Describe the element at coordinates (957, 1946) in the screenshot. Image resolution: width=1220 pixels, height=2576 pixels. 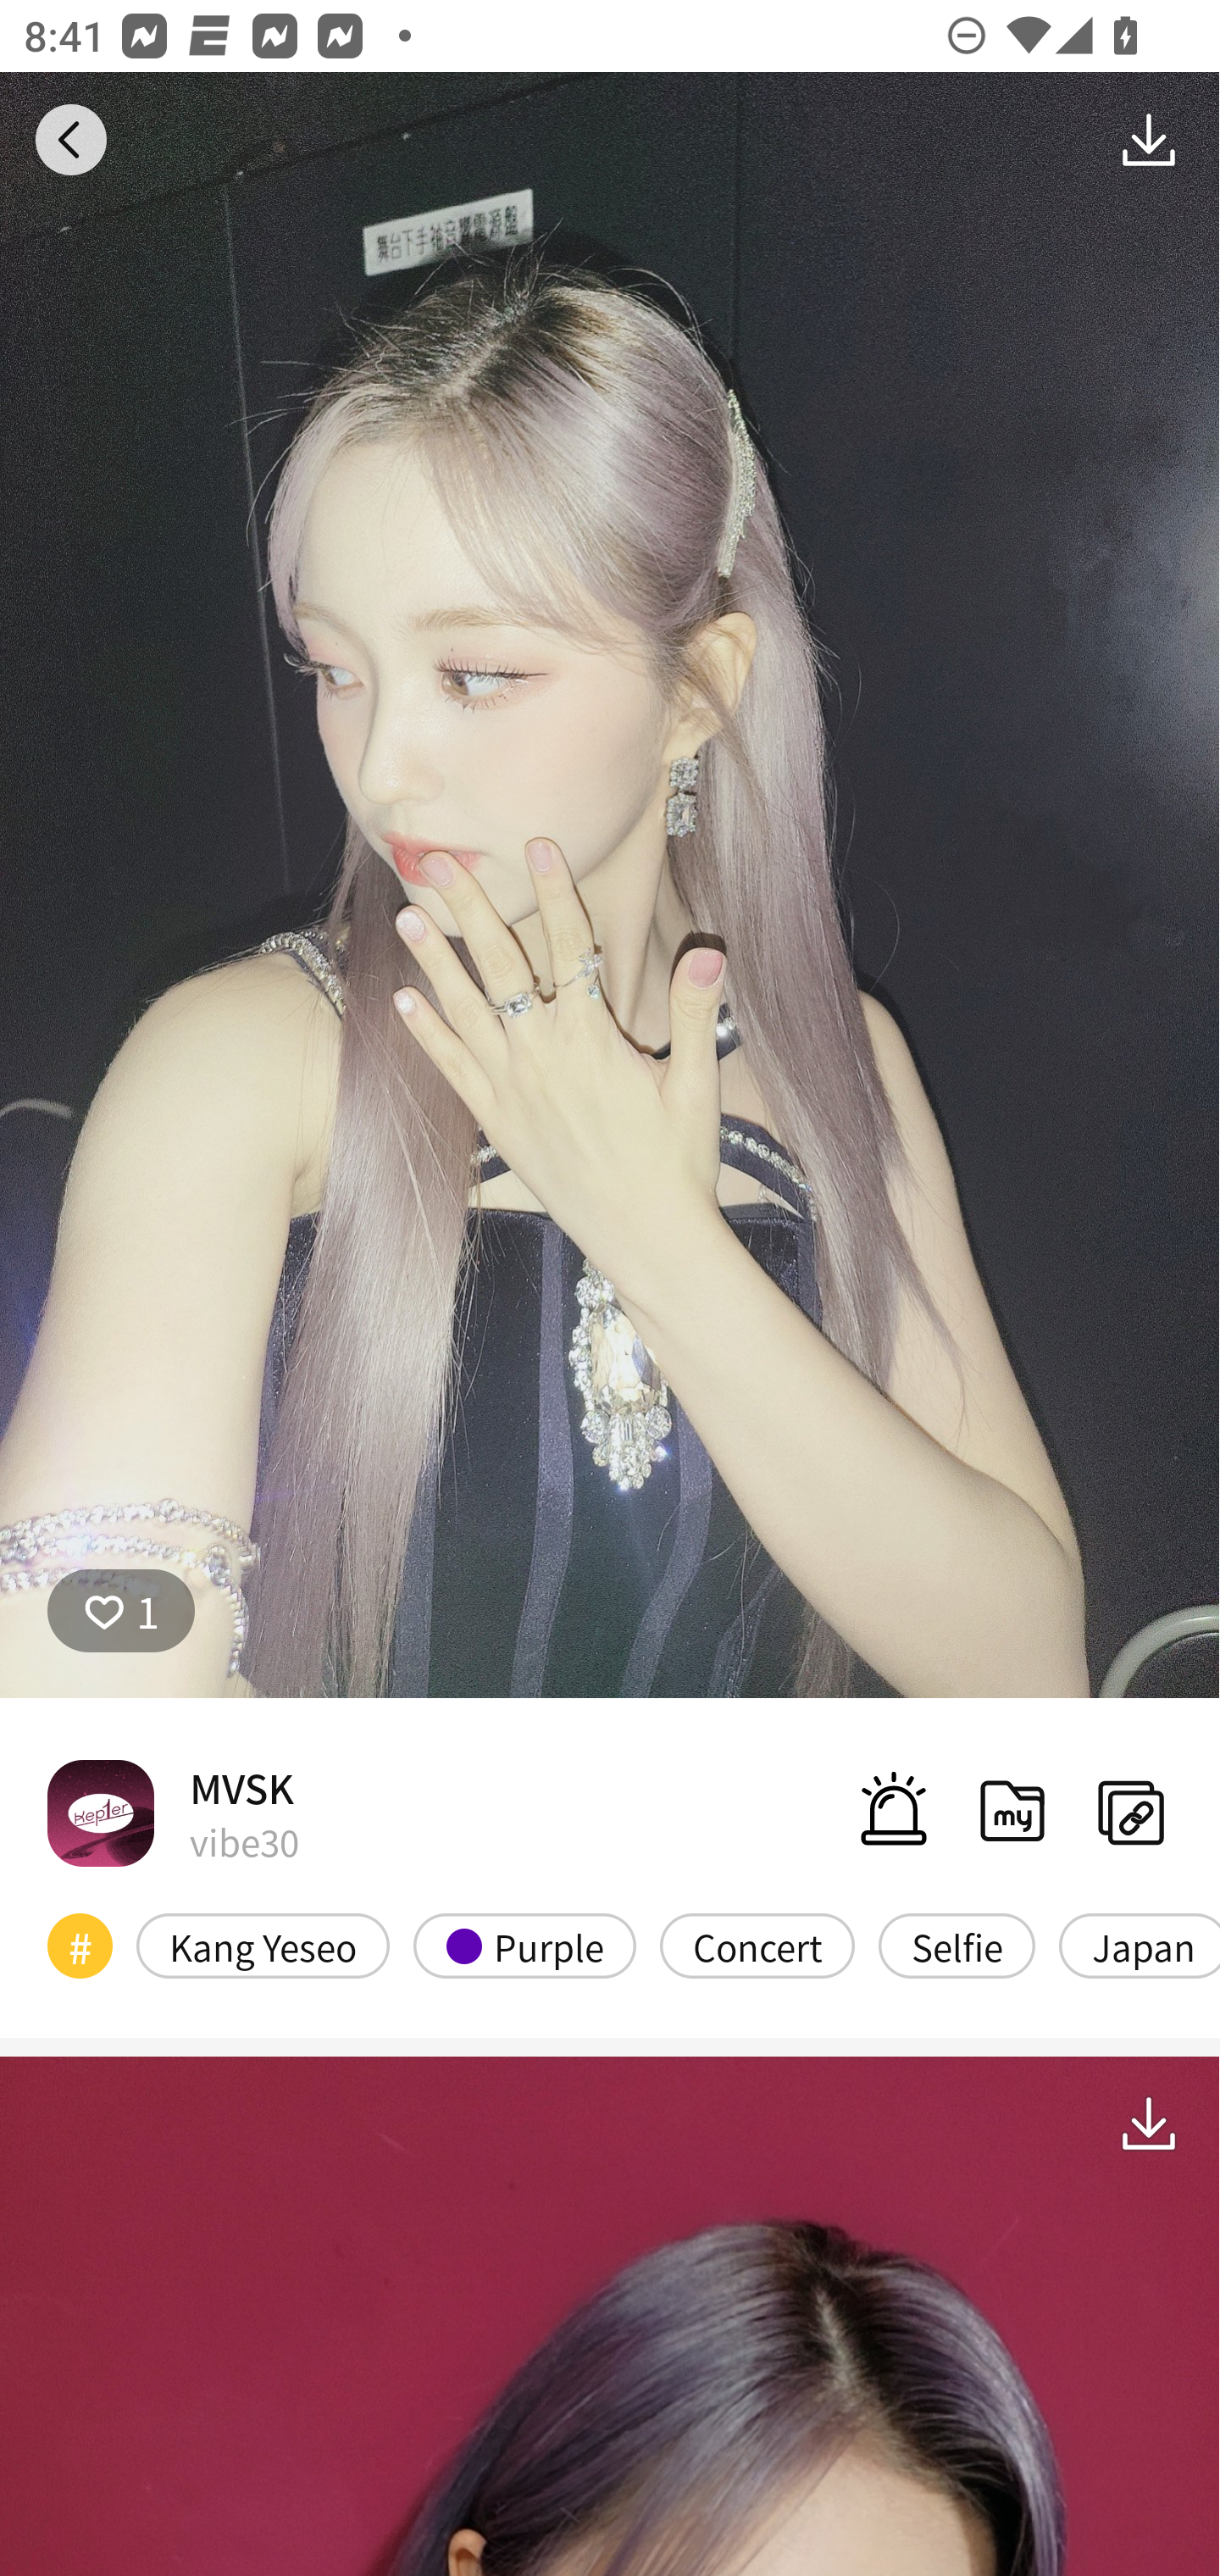
I see `Selfie` at that location.